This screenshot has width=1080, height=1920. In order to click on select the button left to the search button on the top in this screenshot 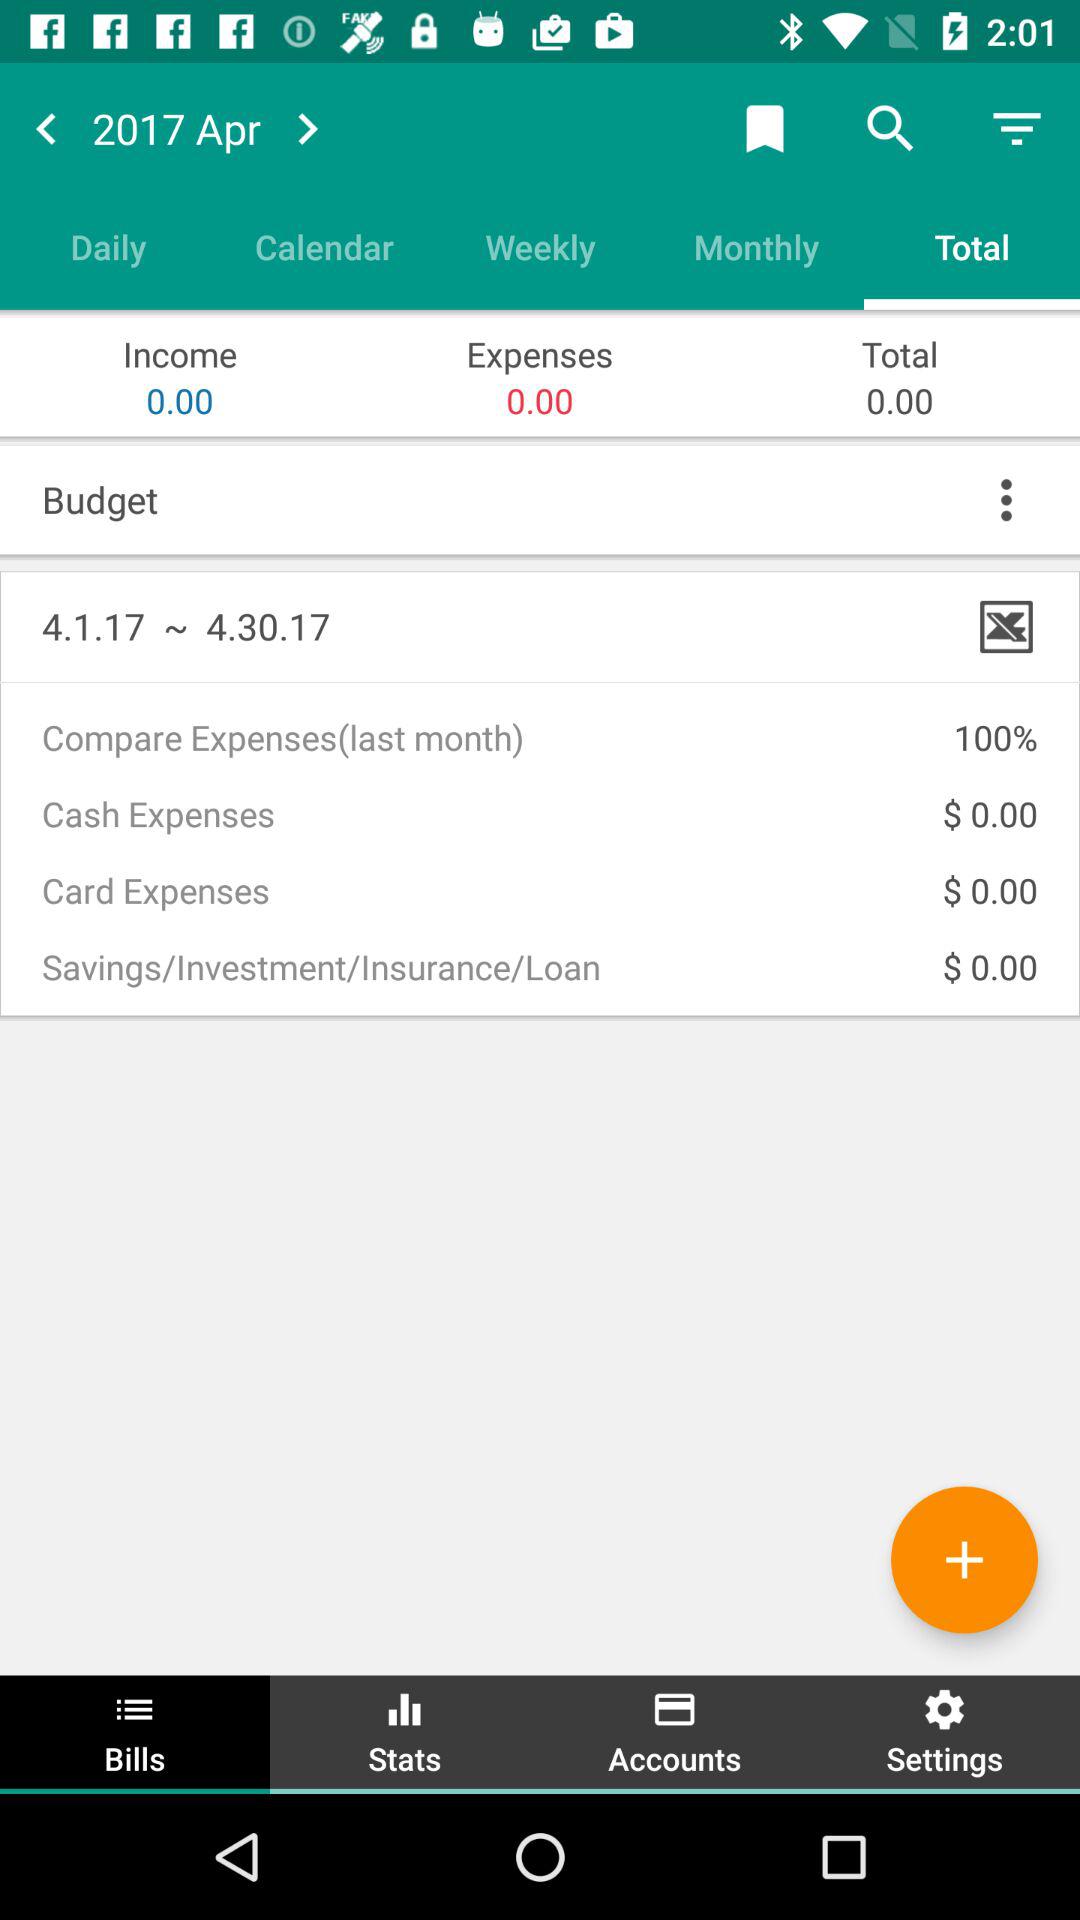, I will do `click(765, 128)`.